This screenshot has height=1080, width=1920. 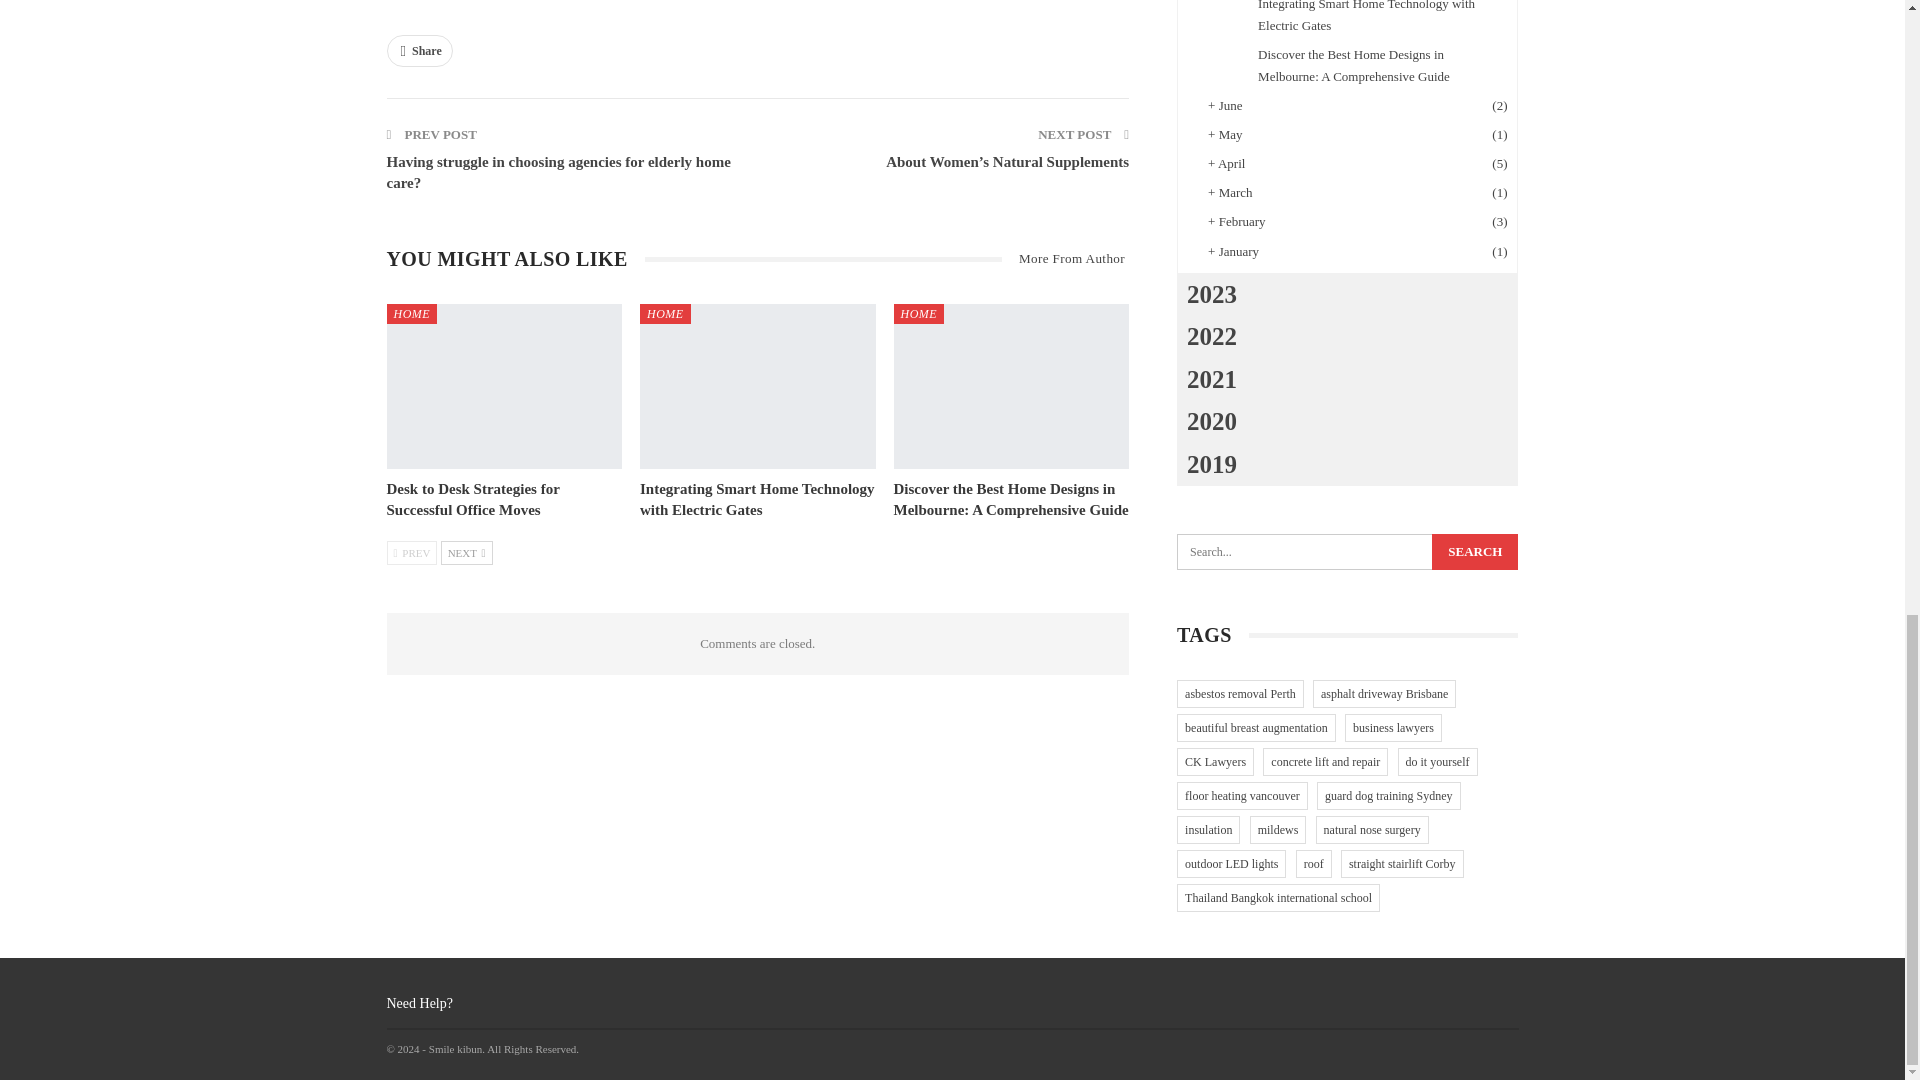 What do you see at coordinates (411, 552) in the screenshot?
I see `PREV` at bounding box center [411, 552].